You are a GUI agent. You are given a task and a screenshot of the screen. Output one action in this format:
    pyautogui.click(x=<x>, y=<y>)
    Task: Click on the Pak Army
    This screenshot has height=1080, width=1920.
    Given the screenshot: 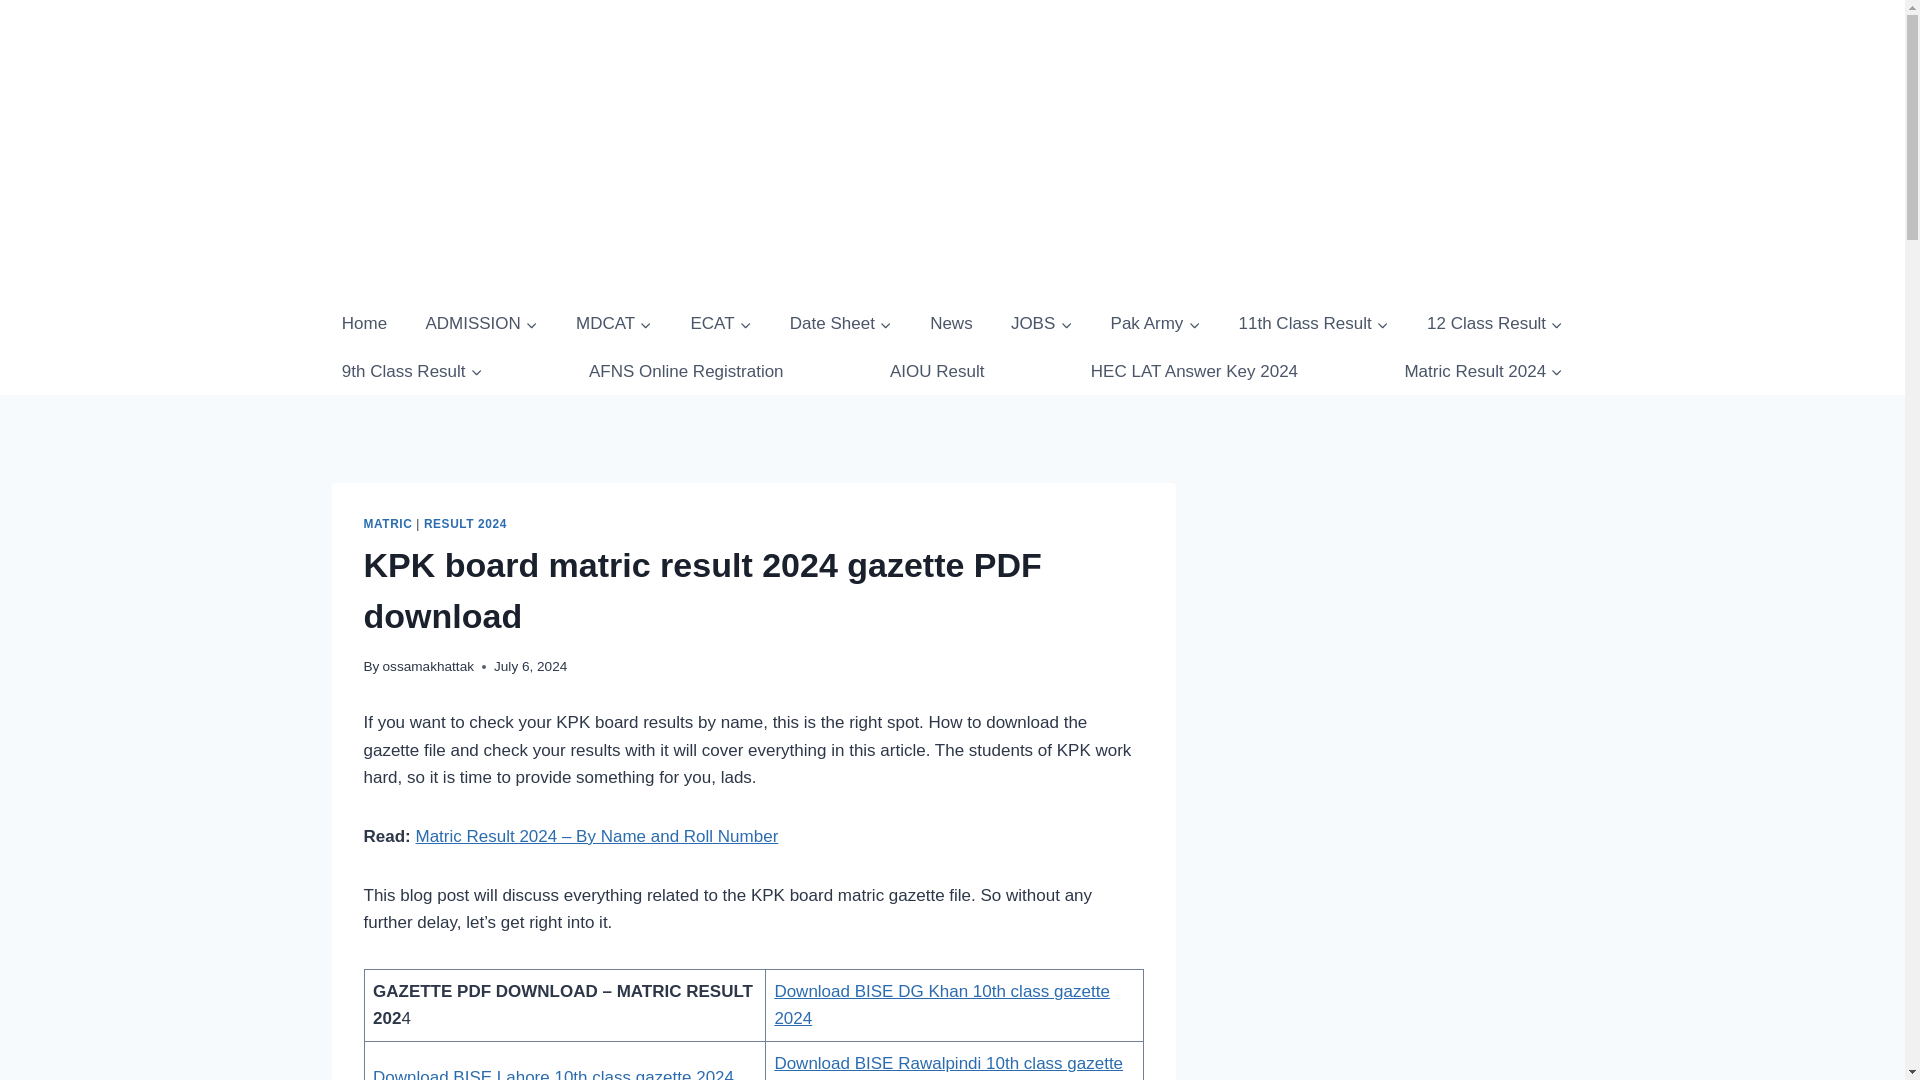 What is the action you would take?
    pyautogui.click(x=1154, y=324)
    